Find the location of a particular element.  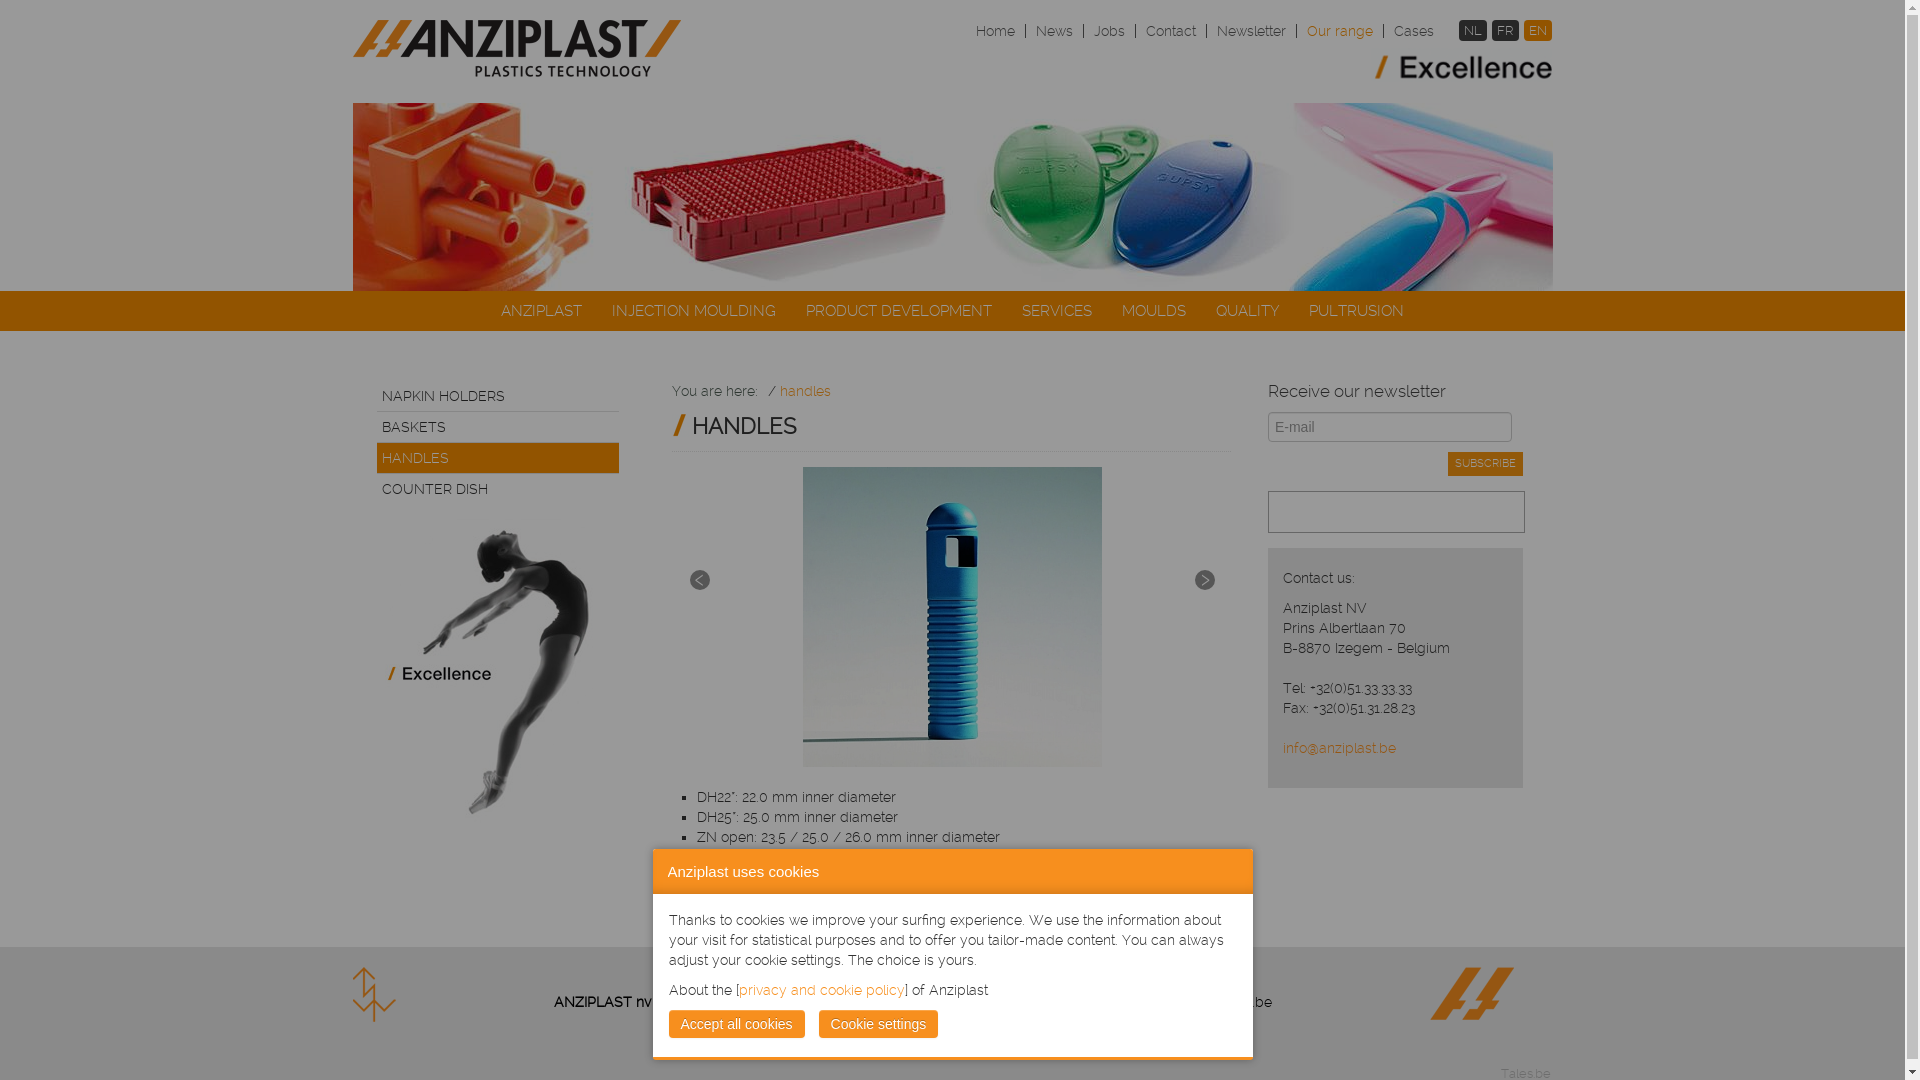

Our range is located at coordinates (1340, 30).